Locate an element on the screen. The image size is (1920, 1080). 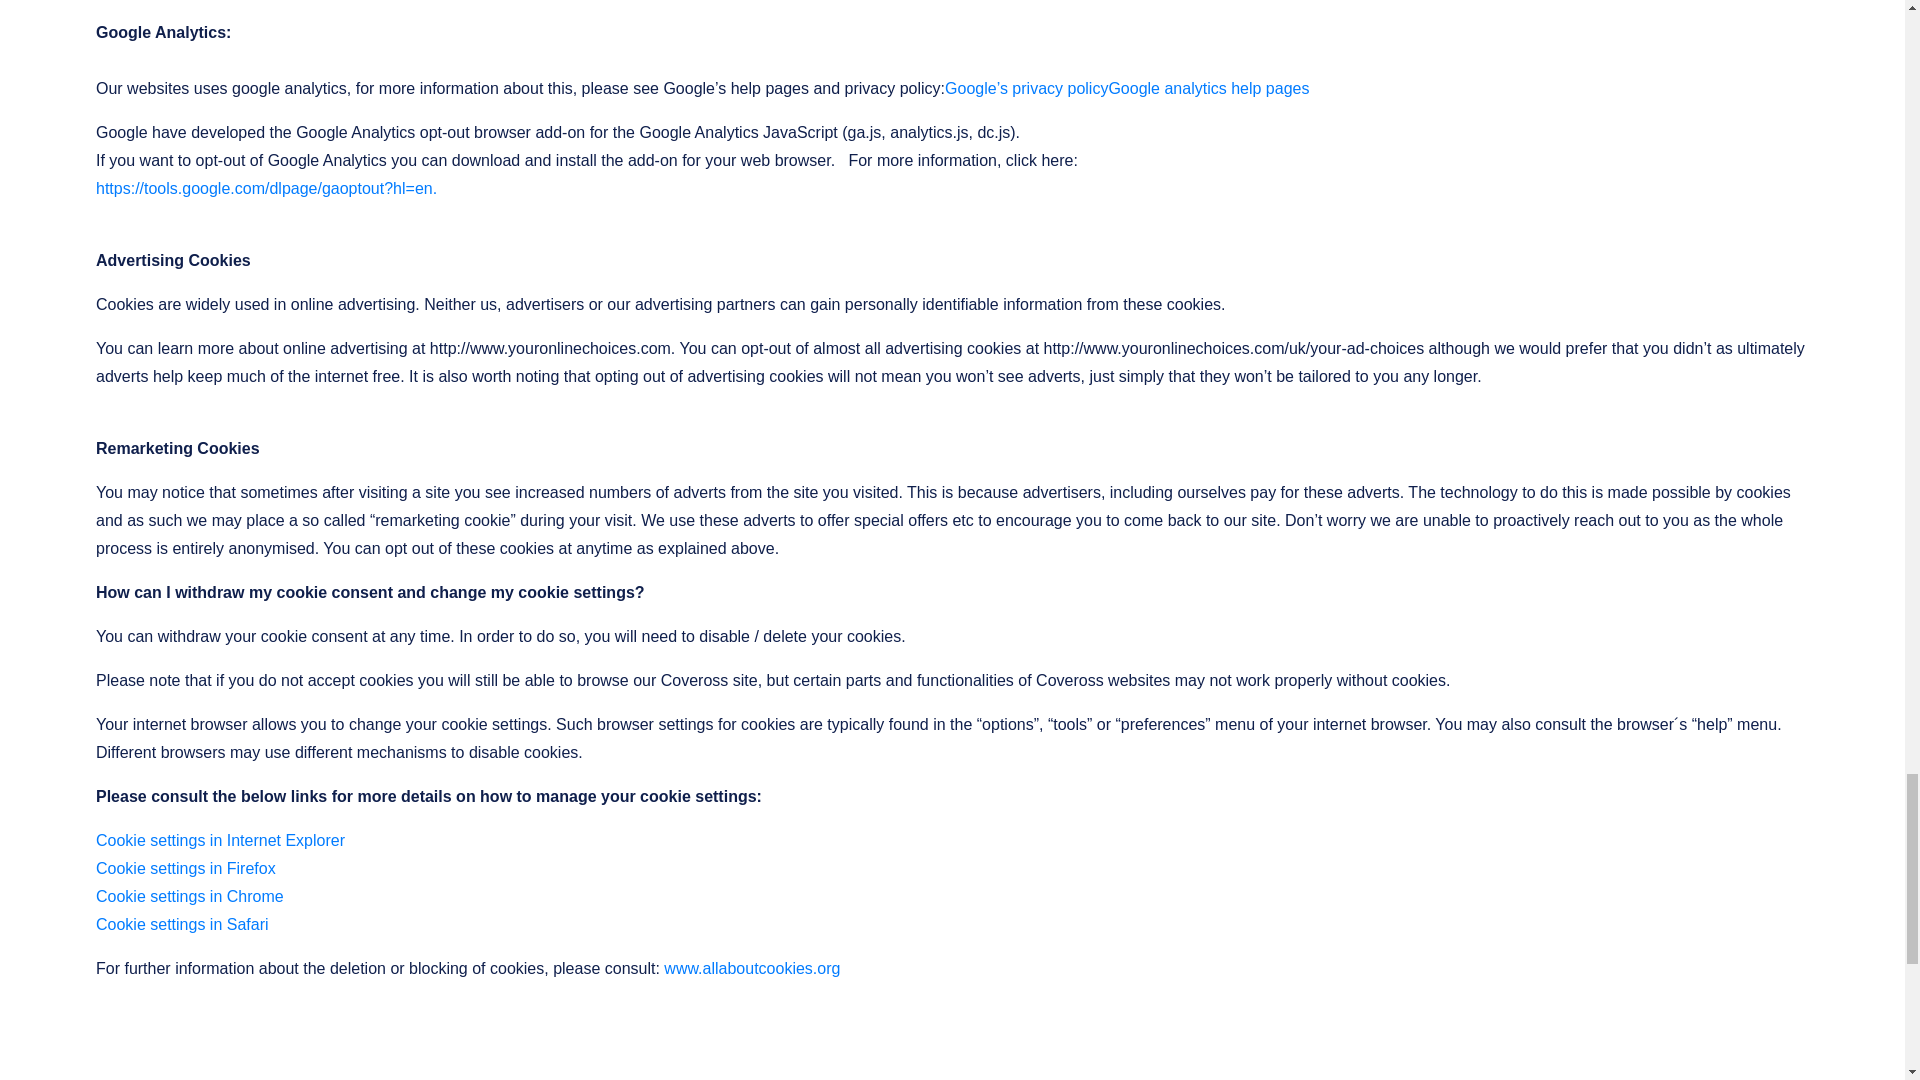
Cookie settings in Firefox is located at coordinates (186, 868).